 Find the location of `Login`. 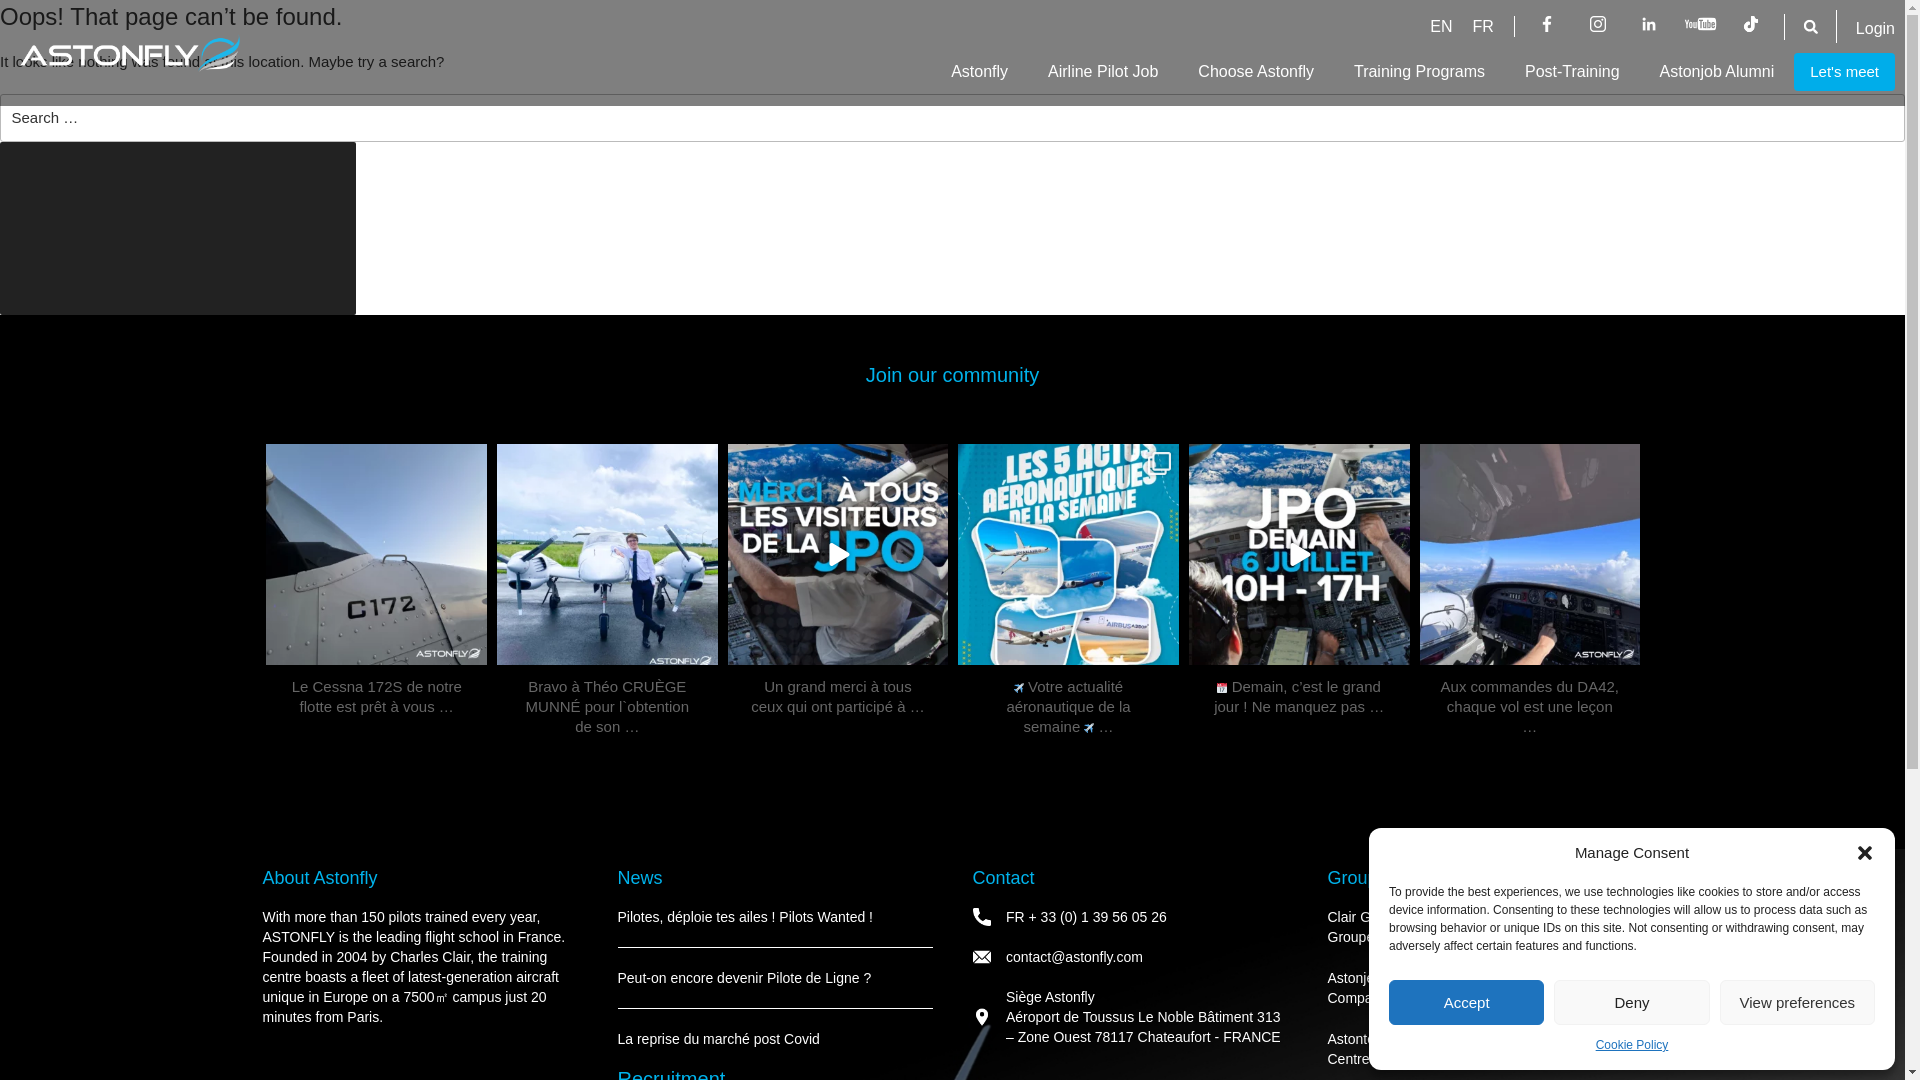

Login is located at coordinates (1876, 28).